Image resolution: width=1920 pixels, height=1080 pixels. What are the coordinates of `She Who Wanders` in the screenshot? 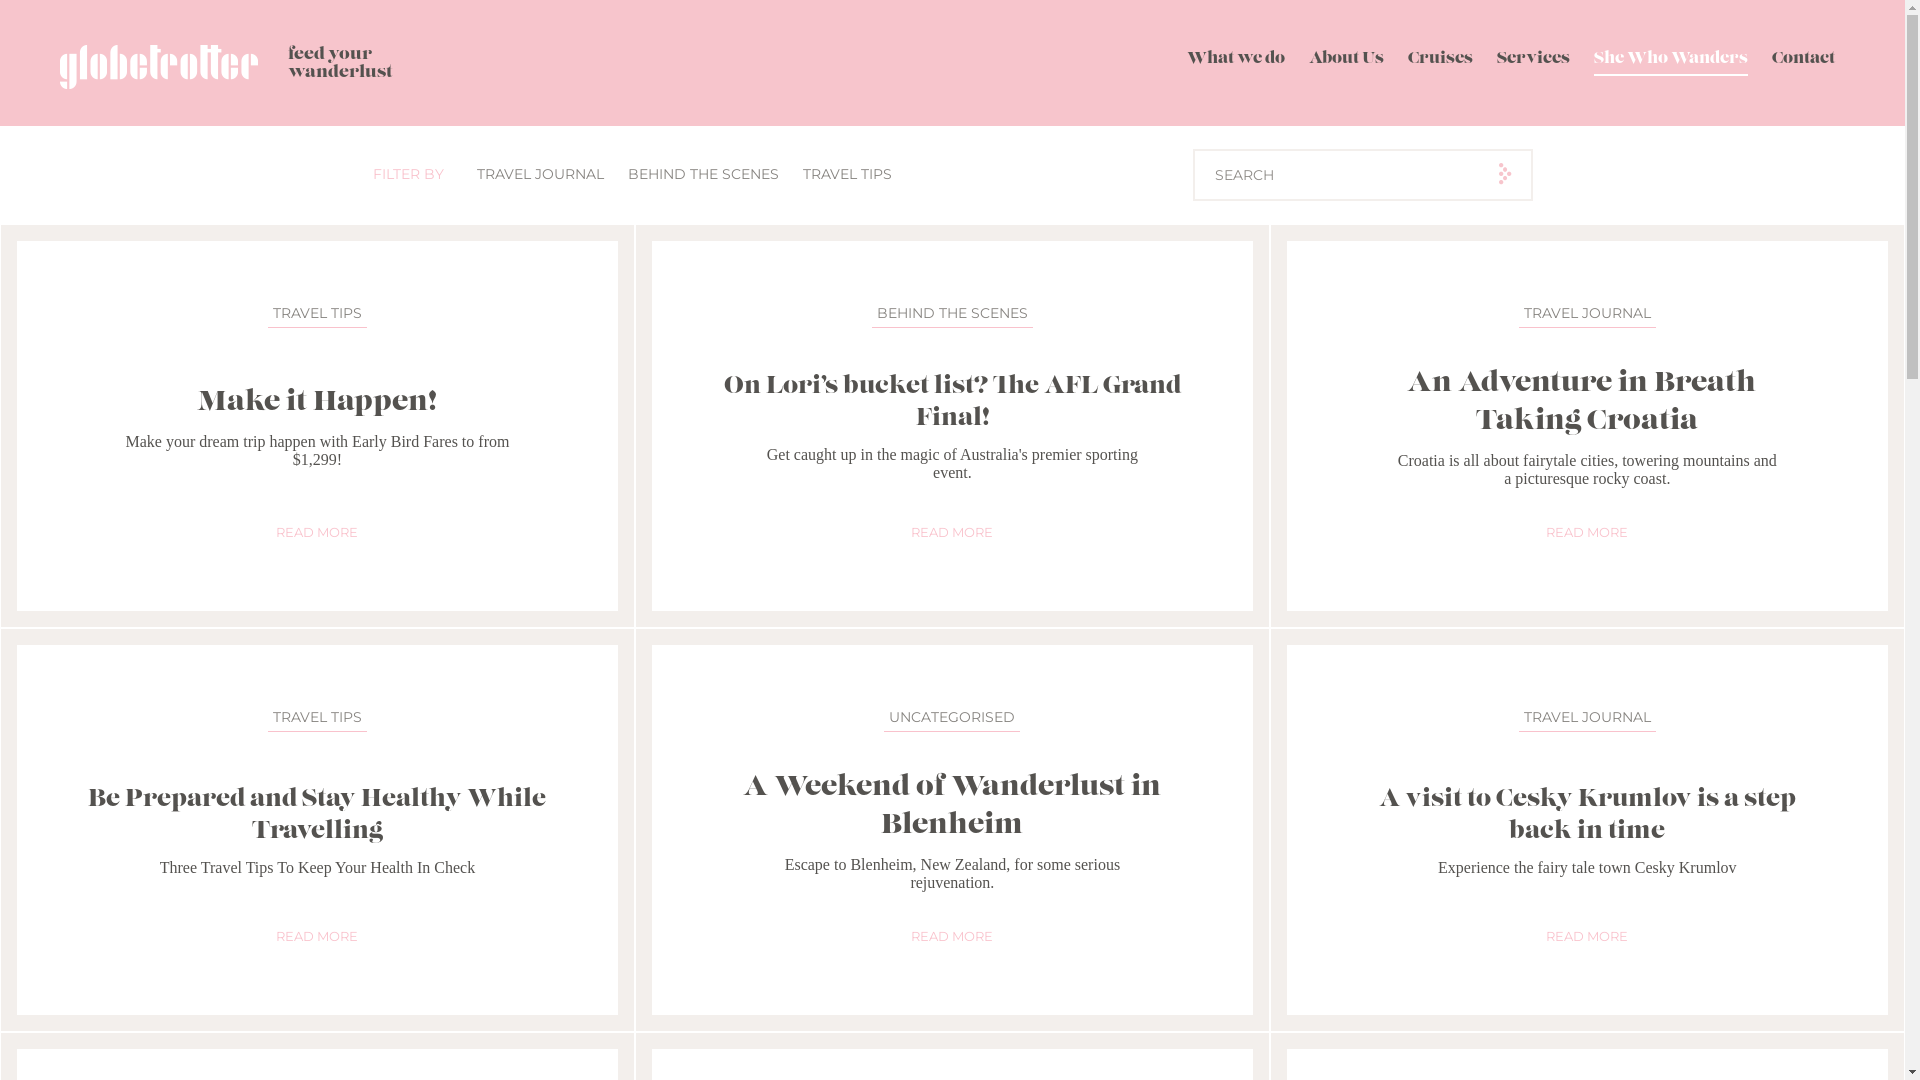 It's located at (1671, 63).